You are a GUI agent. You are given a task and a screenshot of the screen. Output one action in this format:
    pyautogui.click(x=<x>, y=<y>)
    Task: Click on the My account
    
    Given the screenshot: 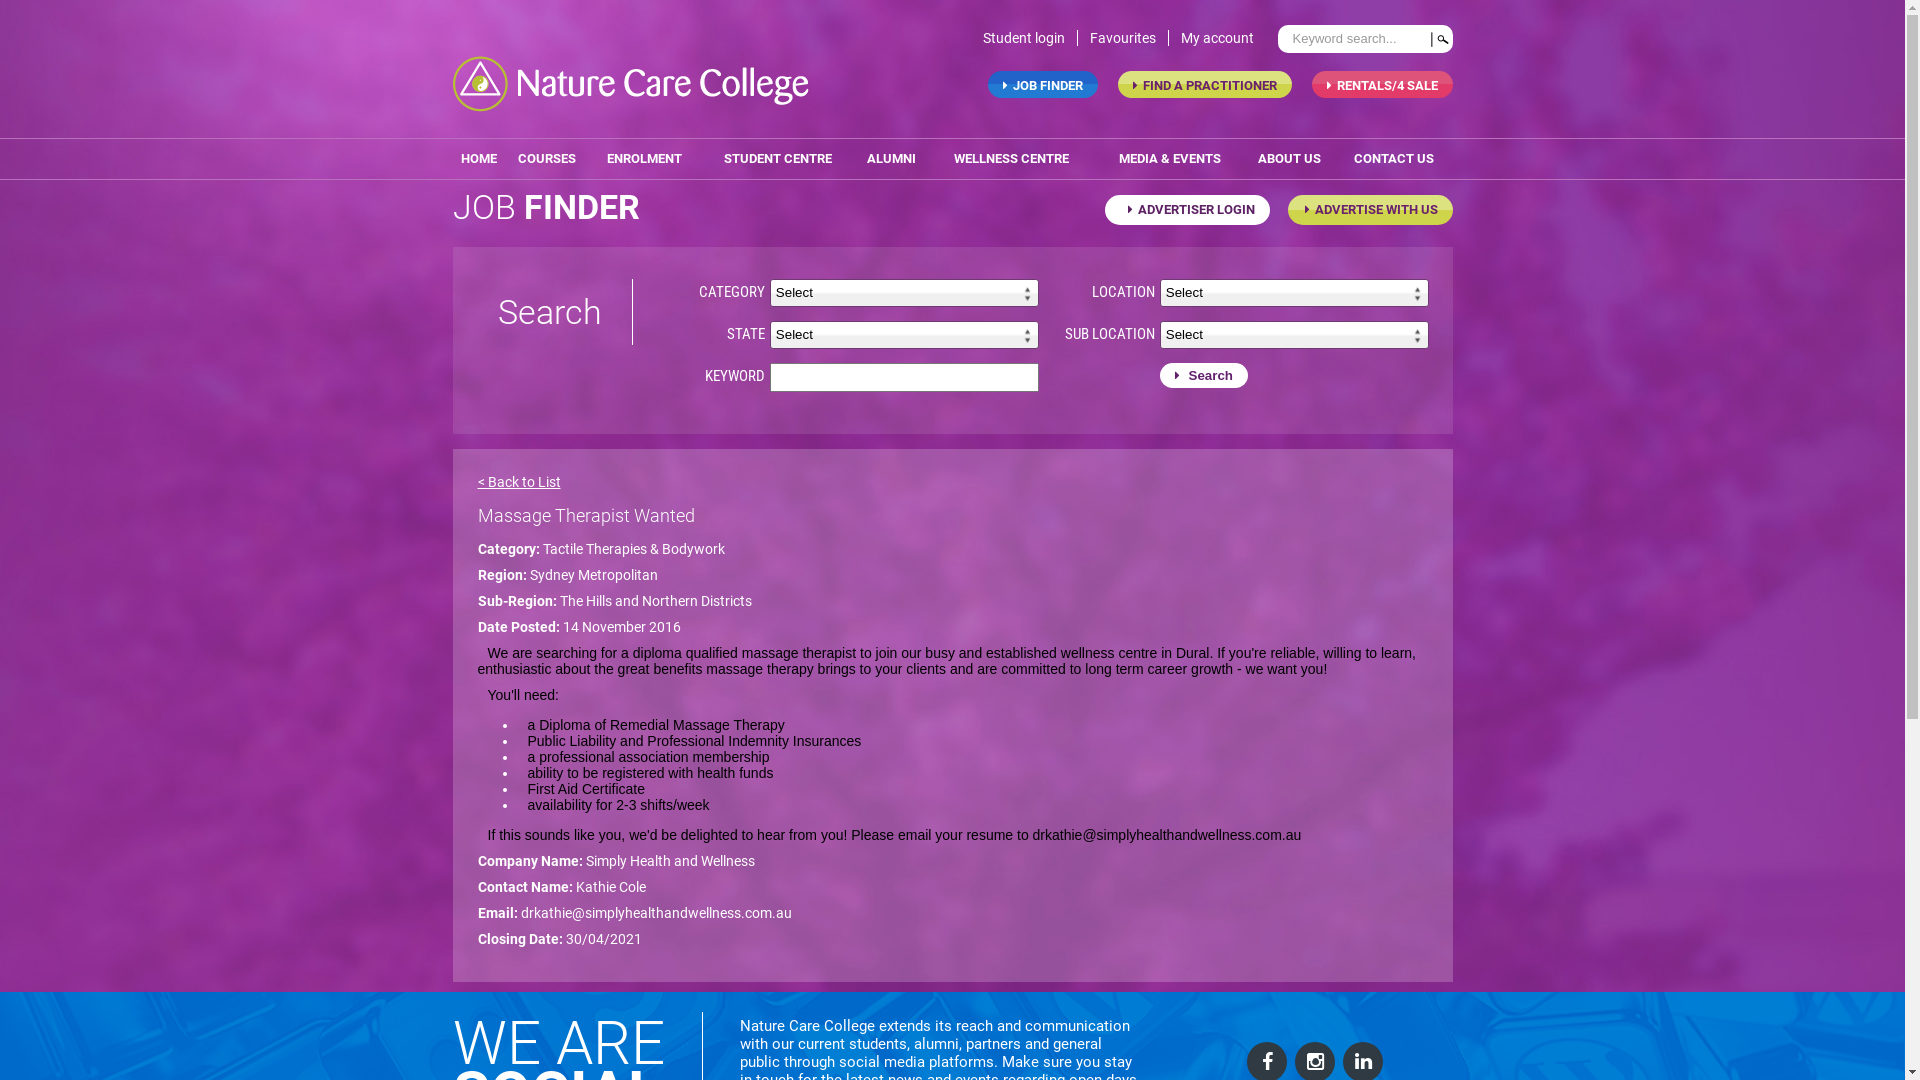 What is the action you would take?
    pyautogui.click(x=1222, y=38)
    